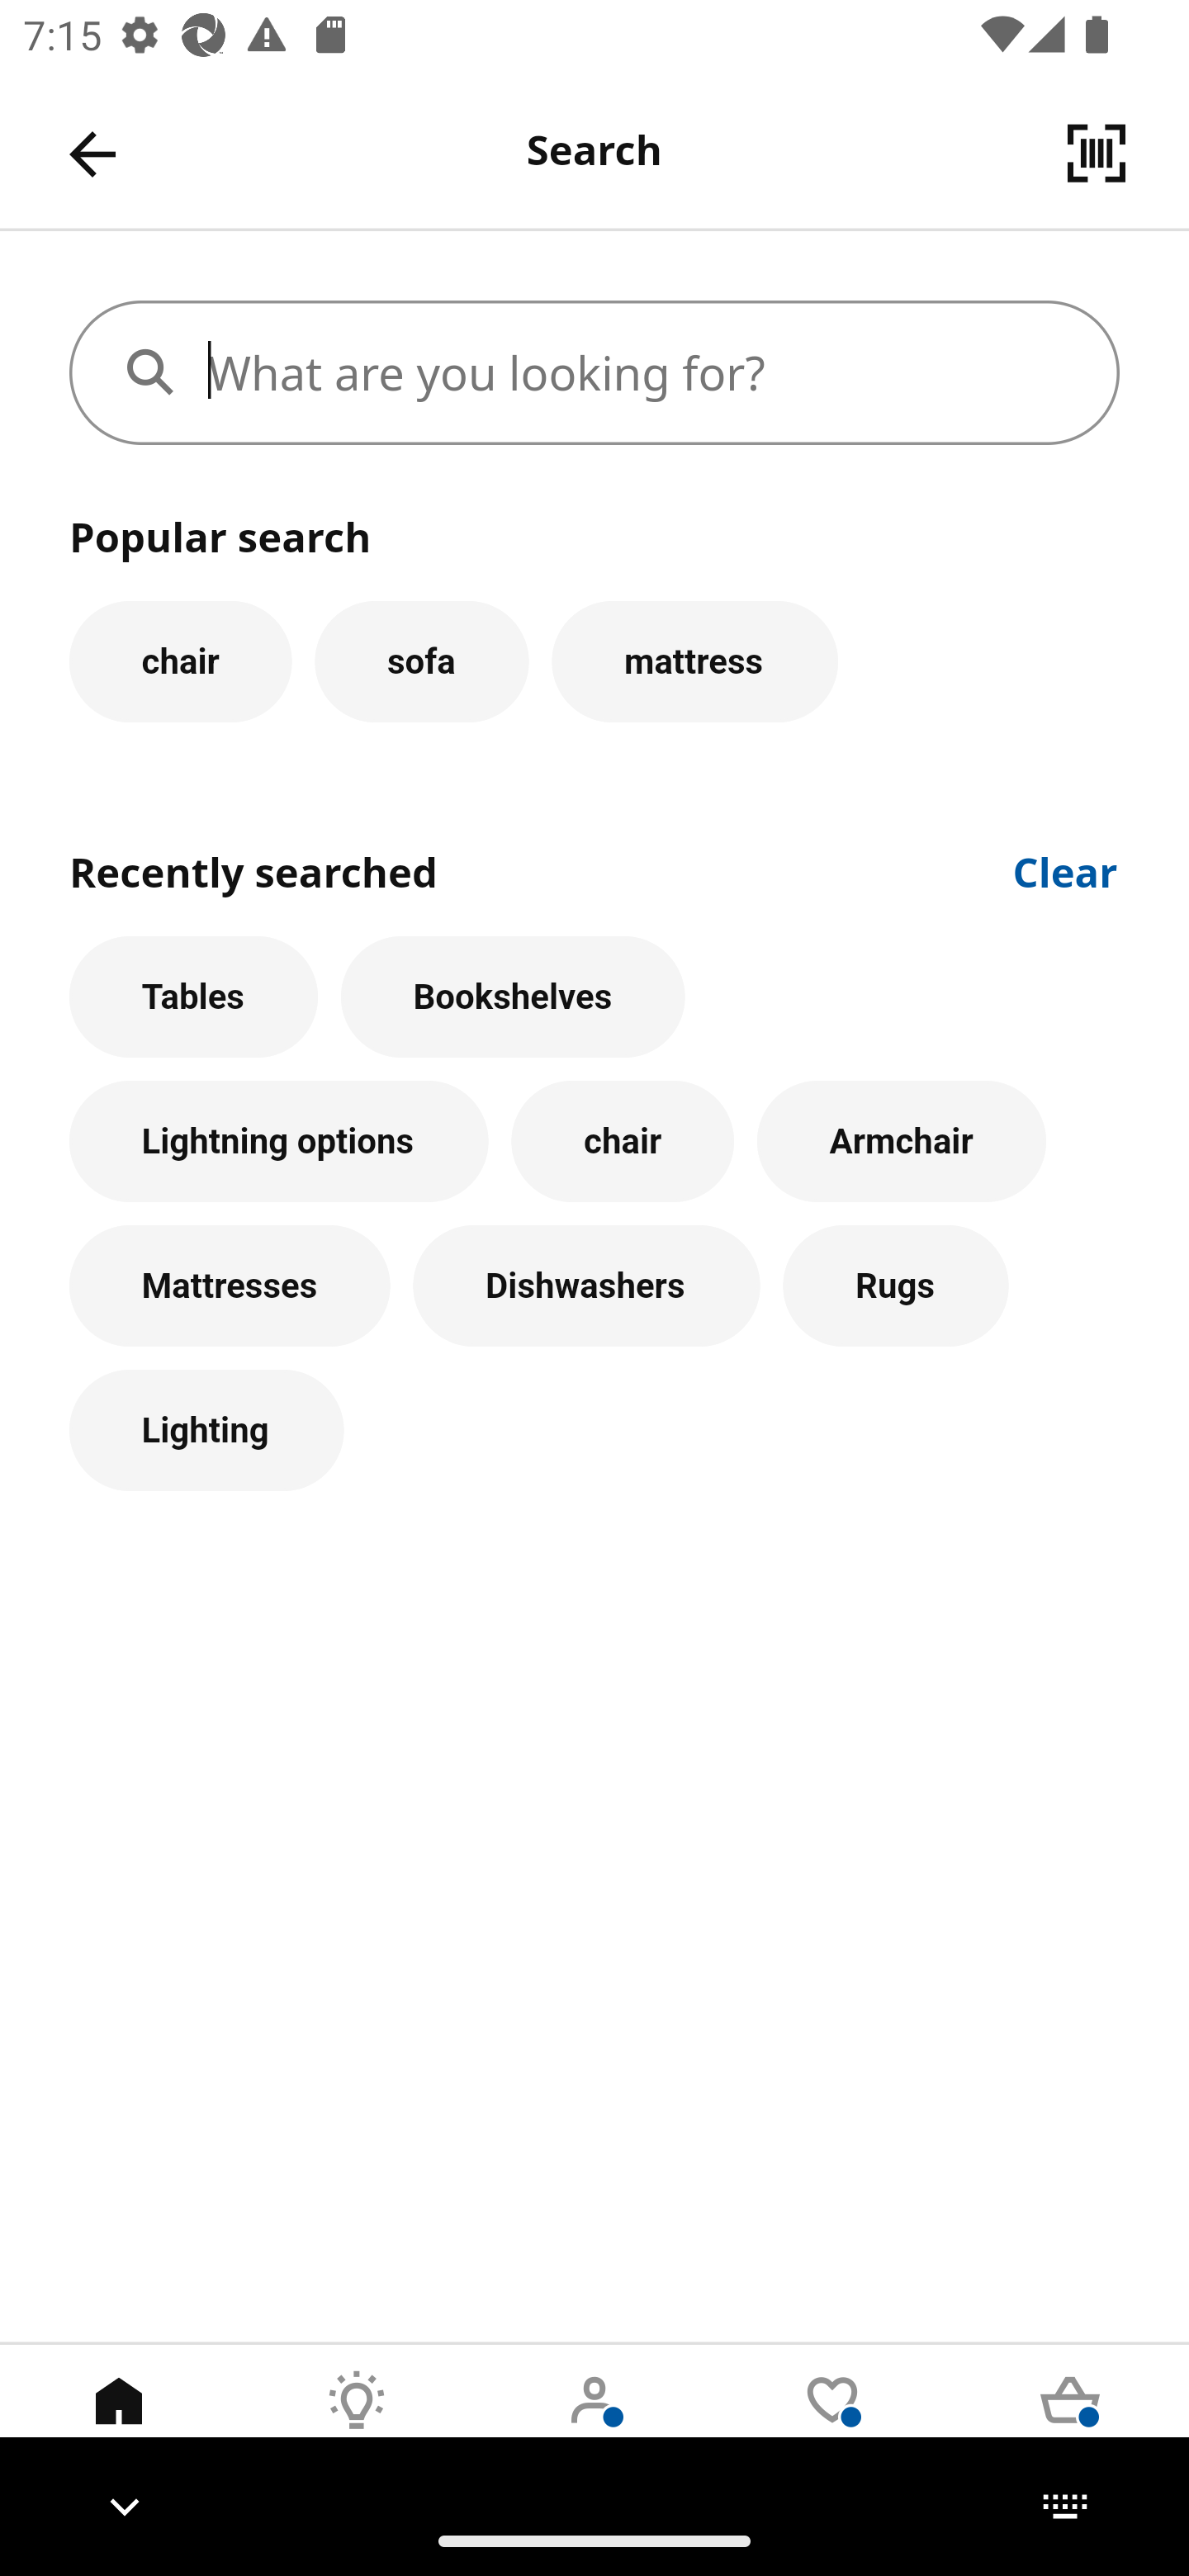 The width and height of the screenshot is (1189, 2576). What do you see at coordinates (902, 1143) in the screenshot?
I see `Armchair` at bounding box center [902, 1143].